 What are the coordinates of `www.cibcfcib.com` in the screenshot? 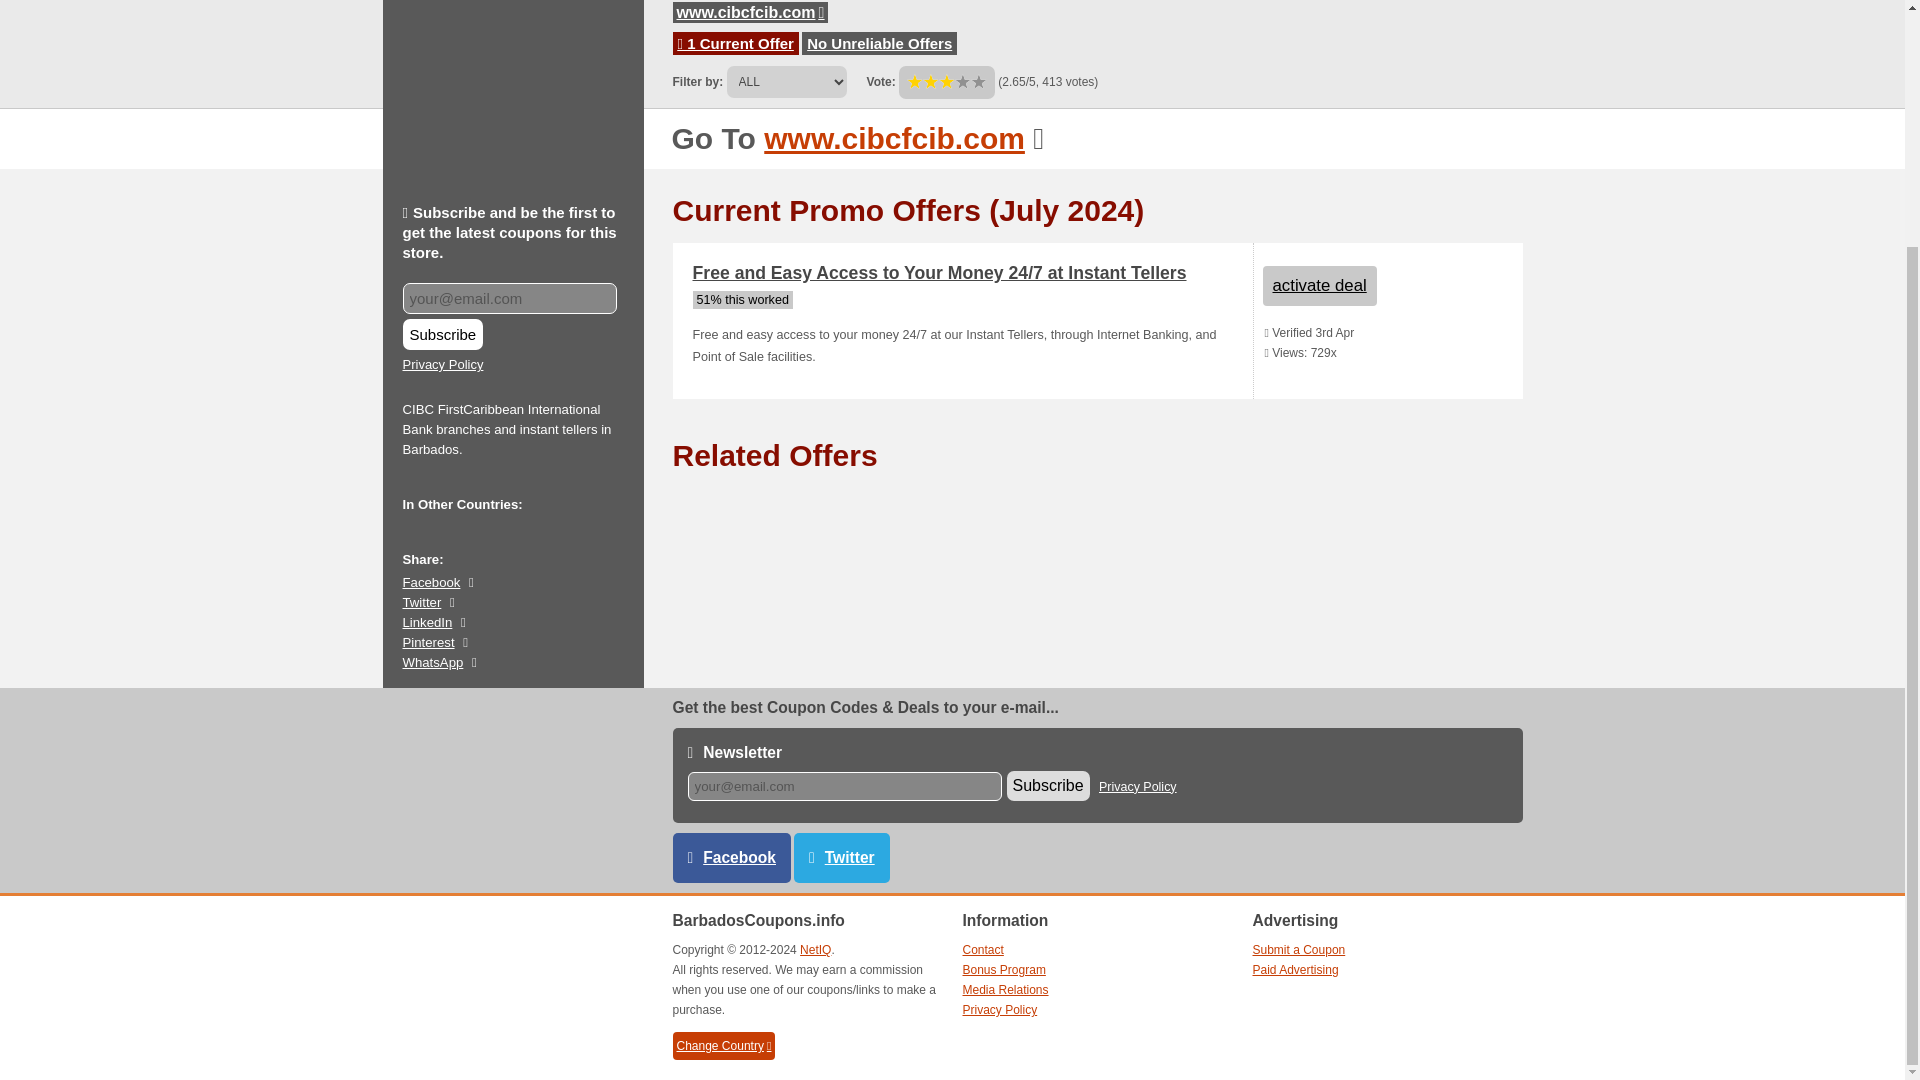 It's located at (750, 12).